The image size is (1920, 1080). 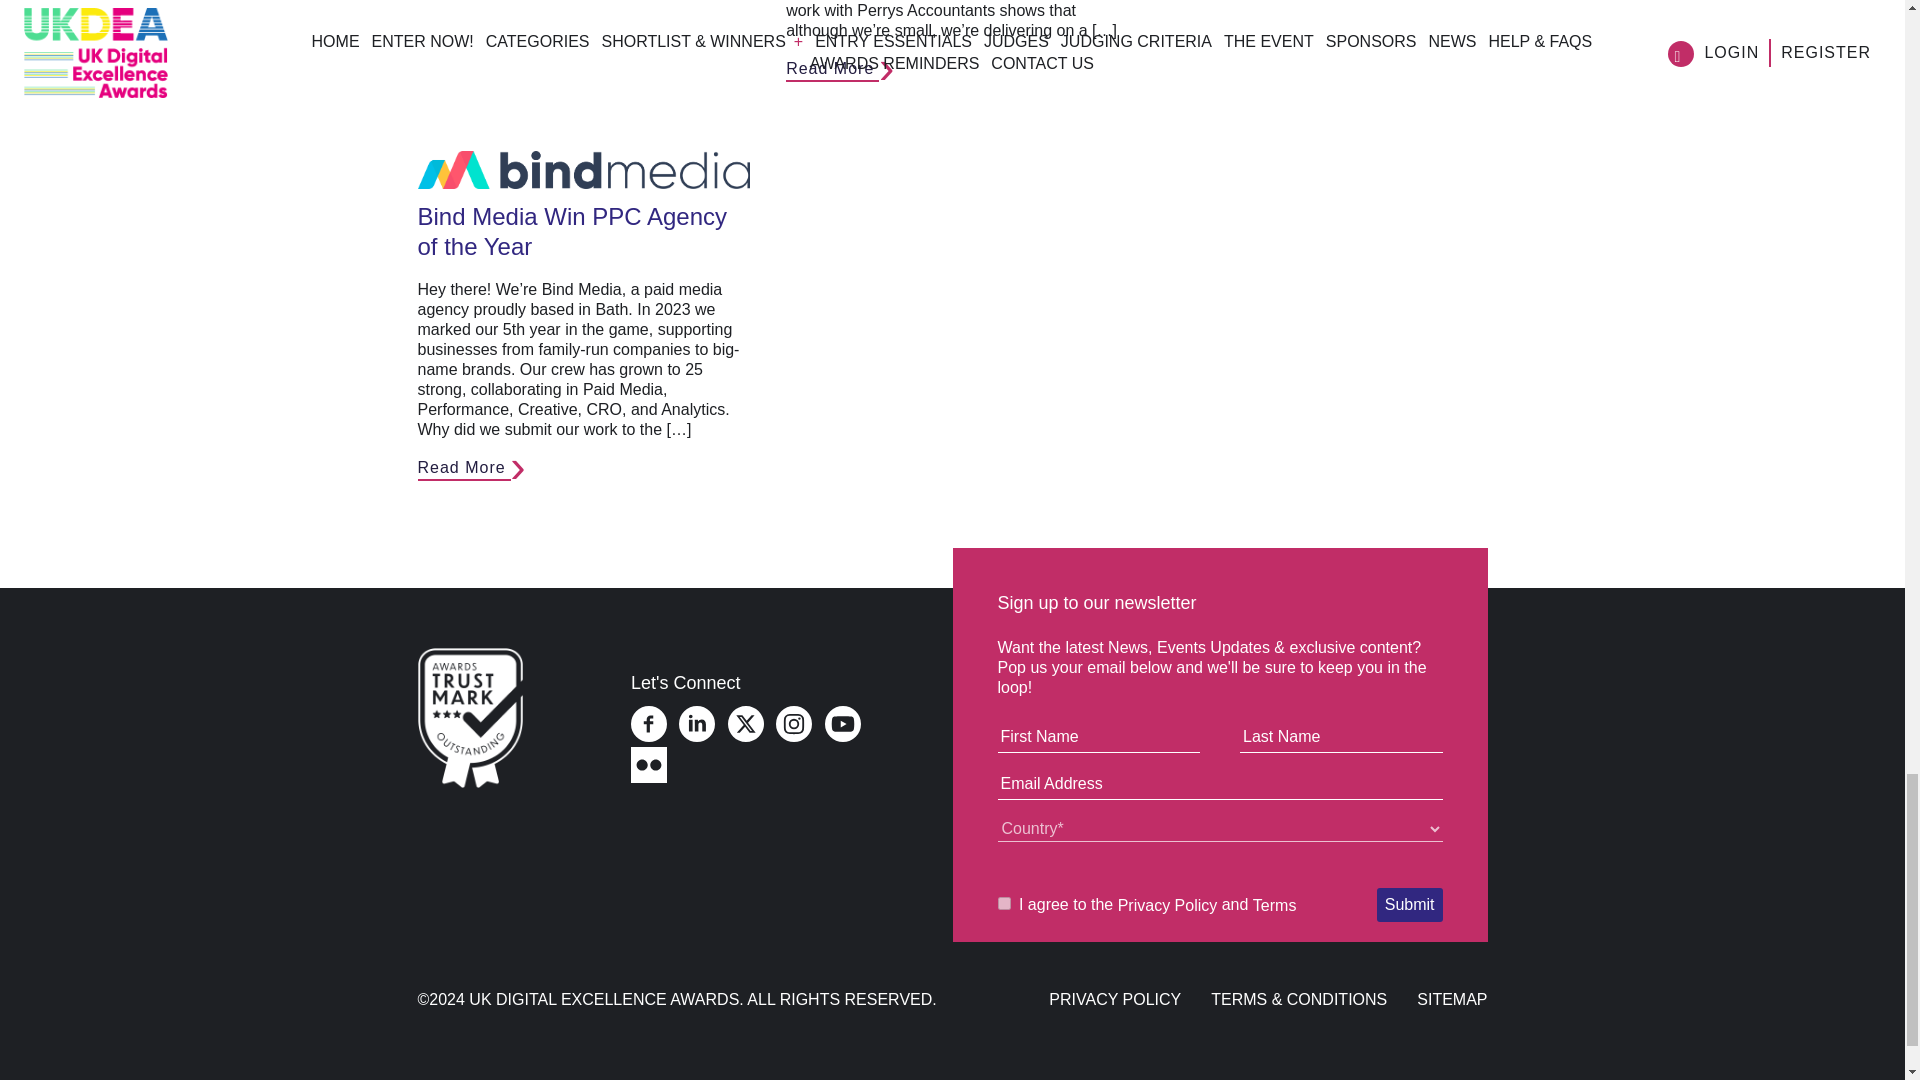 I want to click on Read More, so click(x=464, y=468).